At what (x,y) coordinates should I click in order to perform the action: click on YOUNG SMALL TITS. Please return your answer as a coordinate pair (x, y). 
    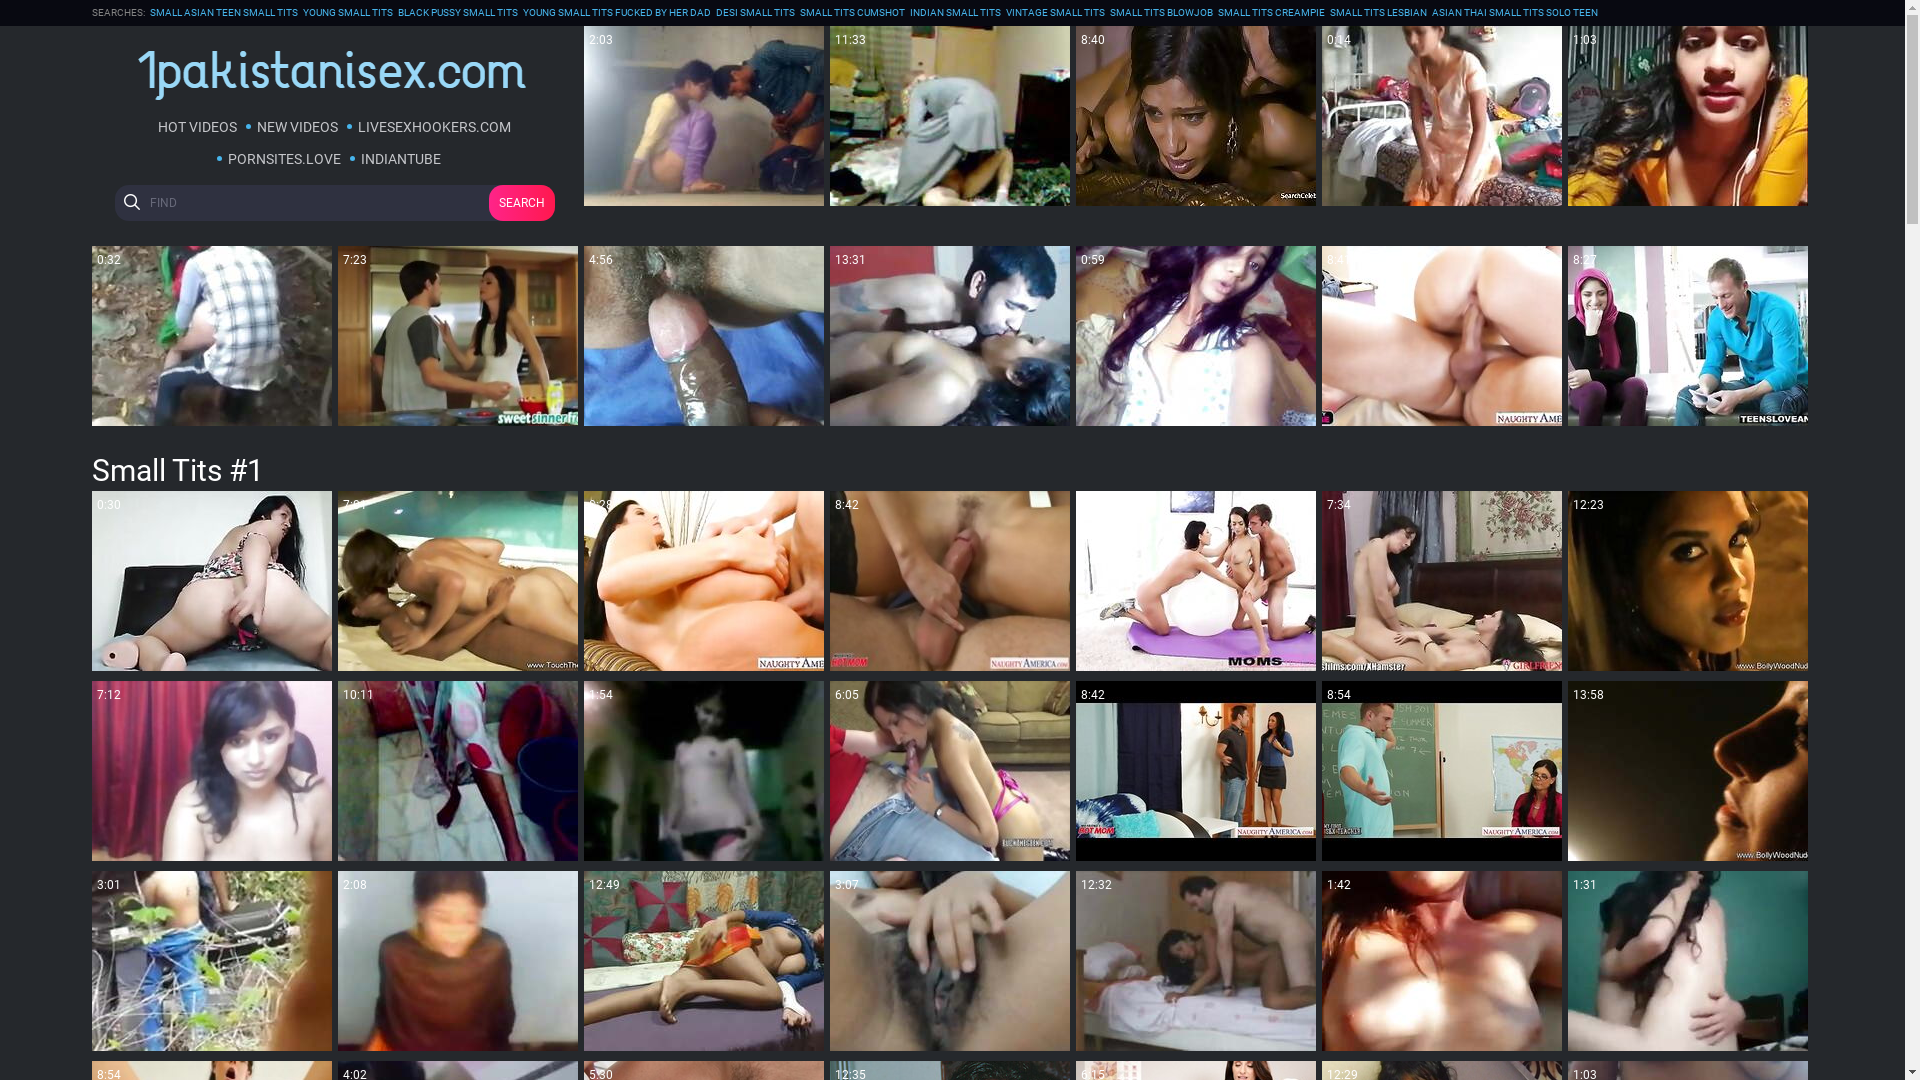
    Looking at the image, I should click on (347, 13).